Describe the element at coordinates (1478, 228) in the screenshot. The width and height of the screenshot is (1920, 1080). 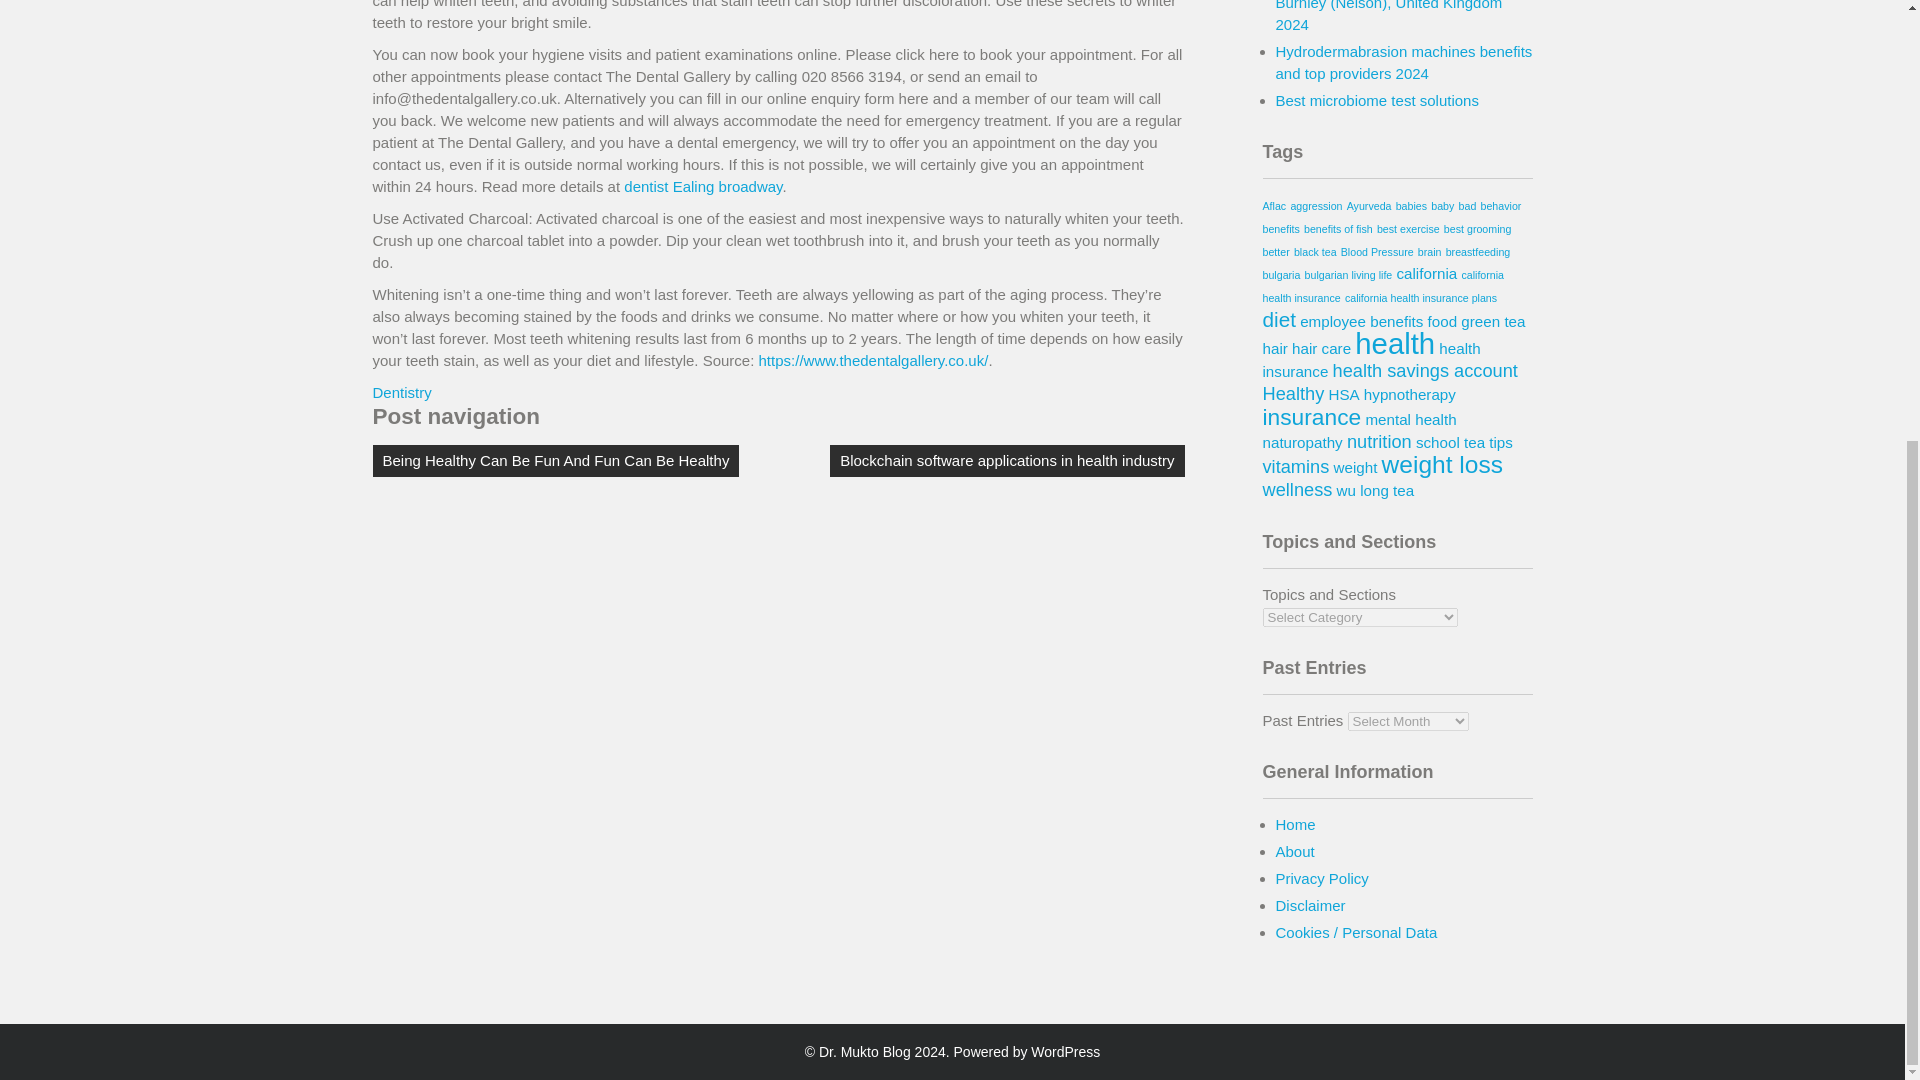
I see `best grooming` at that location.